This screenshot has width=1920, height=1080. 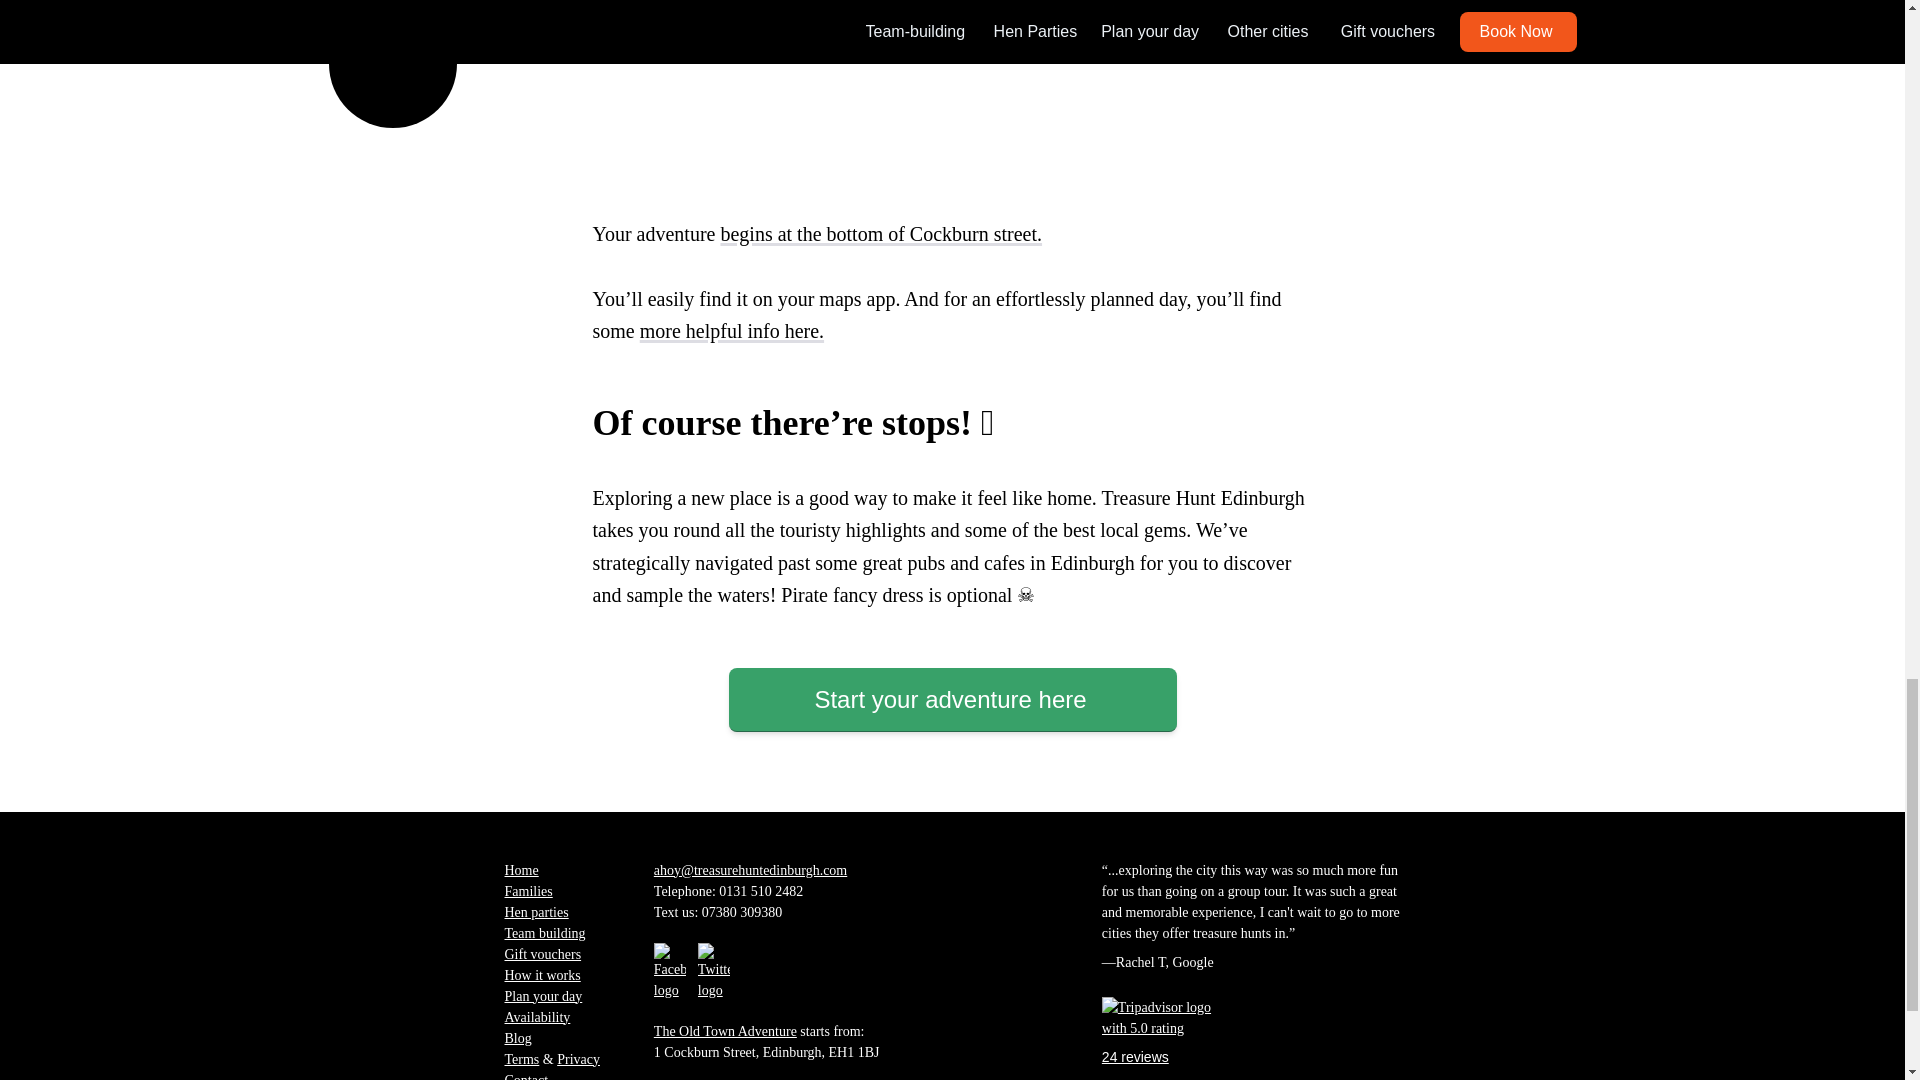 What do you see at coordinates (731, 330) in the screenshot?
I see `more helpful info here.` at bounding box center [731, 330].